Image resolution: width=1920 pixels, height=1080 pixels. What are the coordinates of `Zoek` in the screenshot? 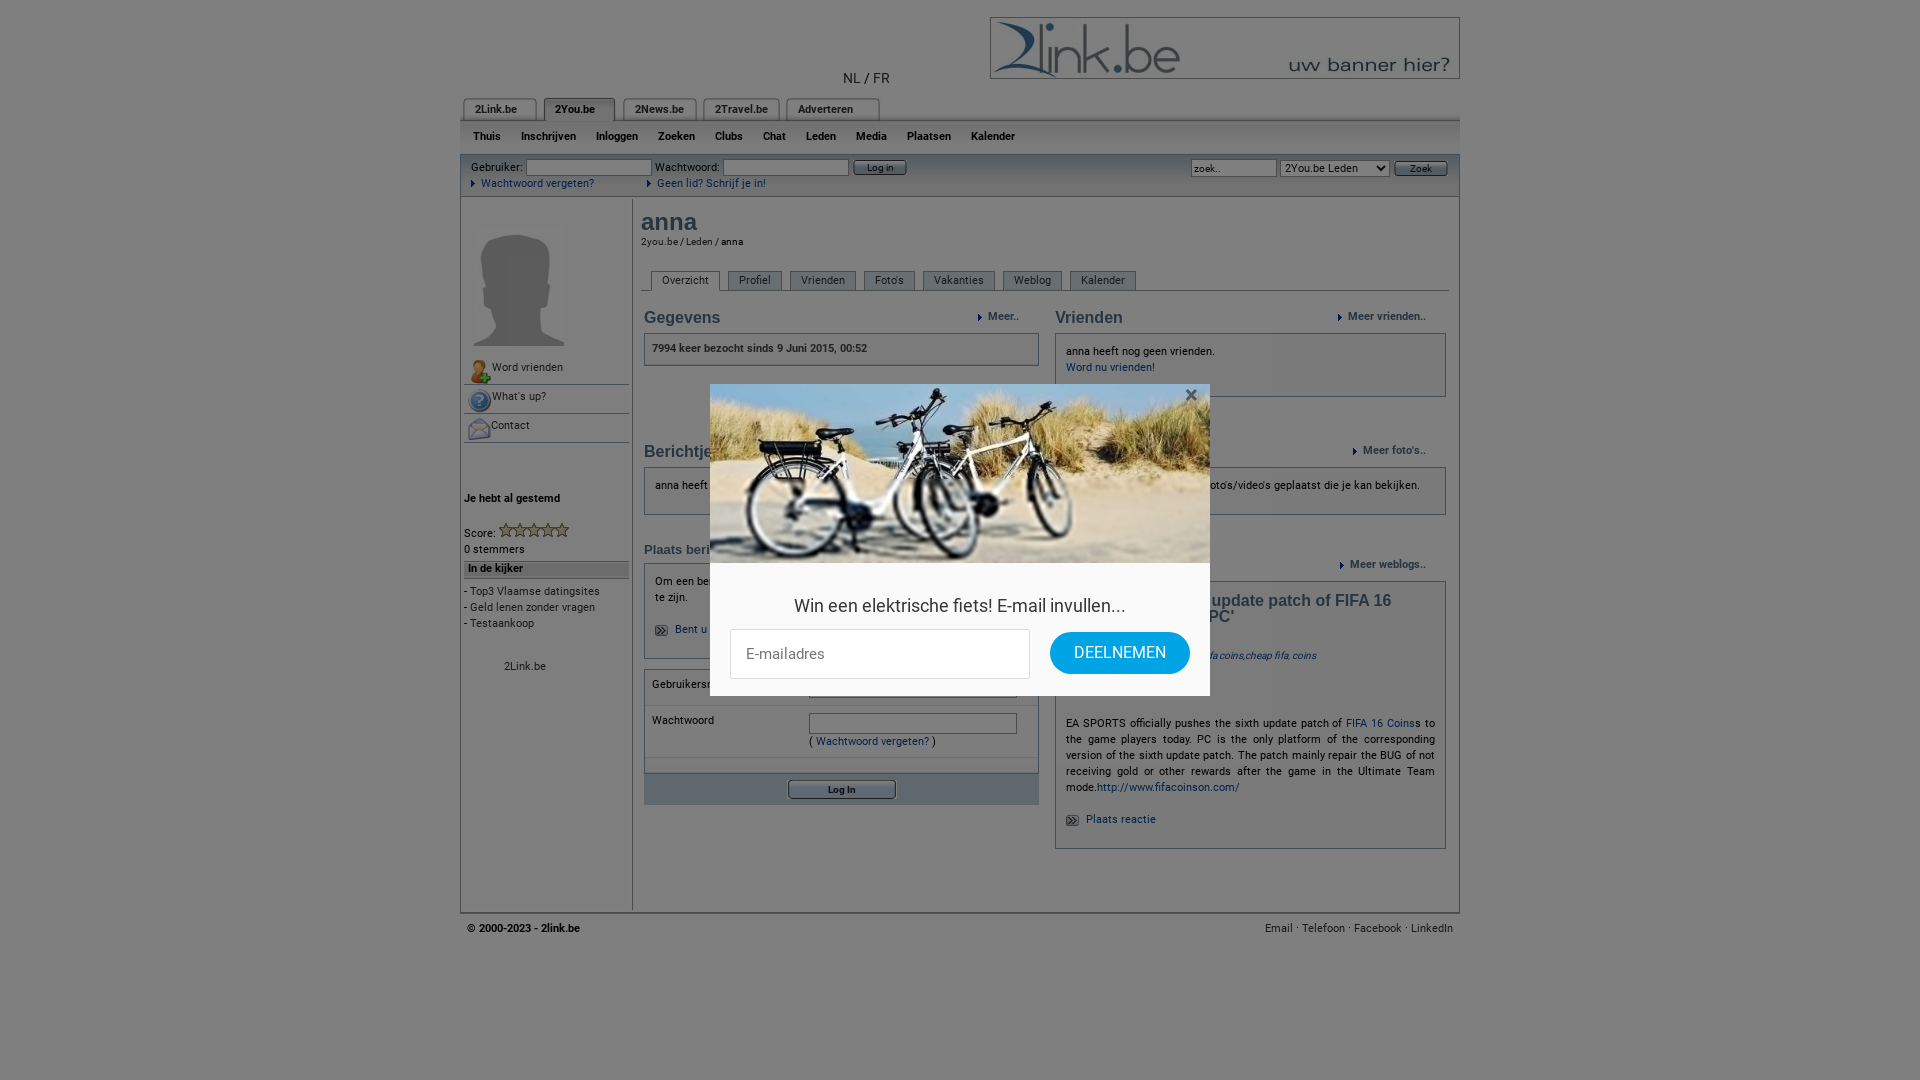 It's located at (1421, 168).